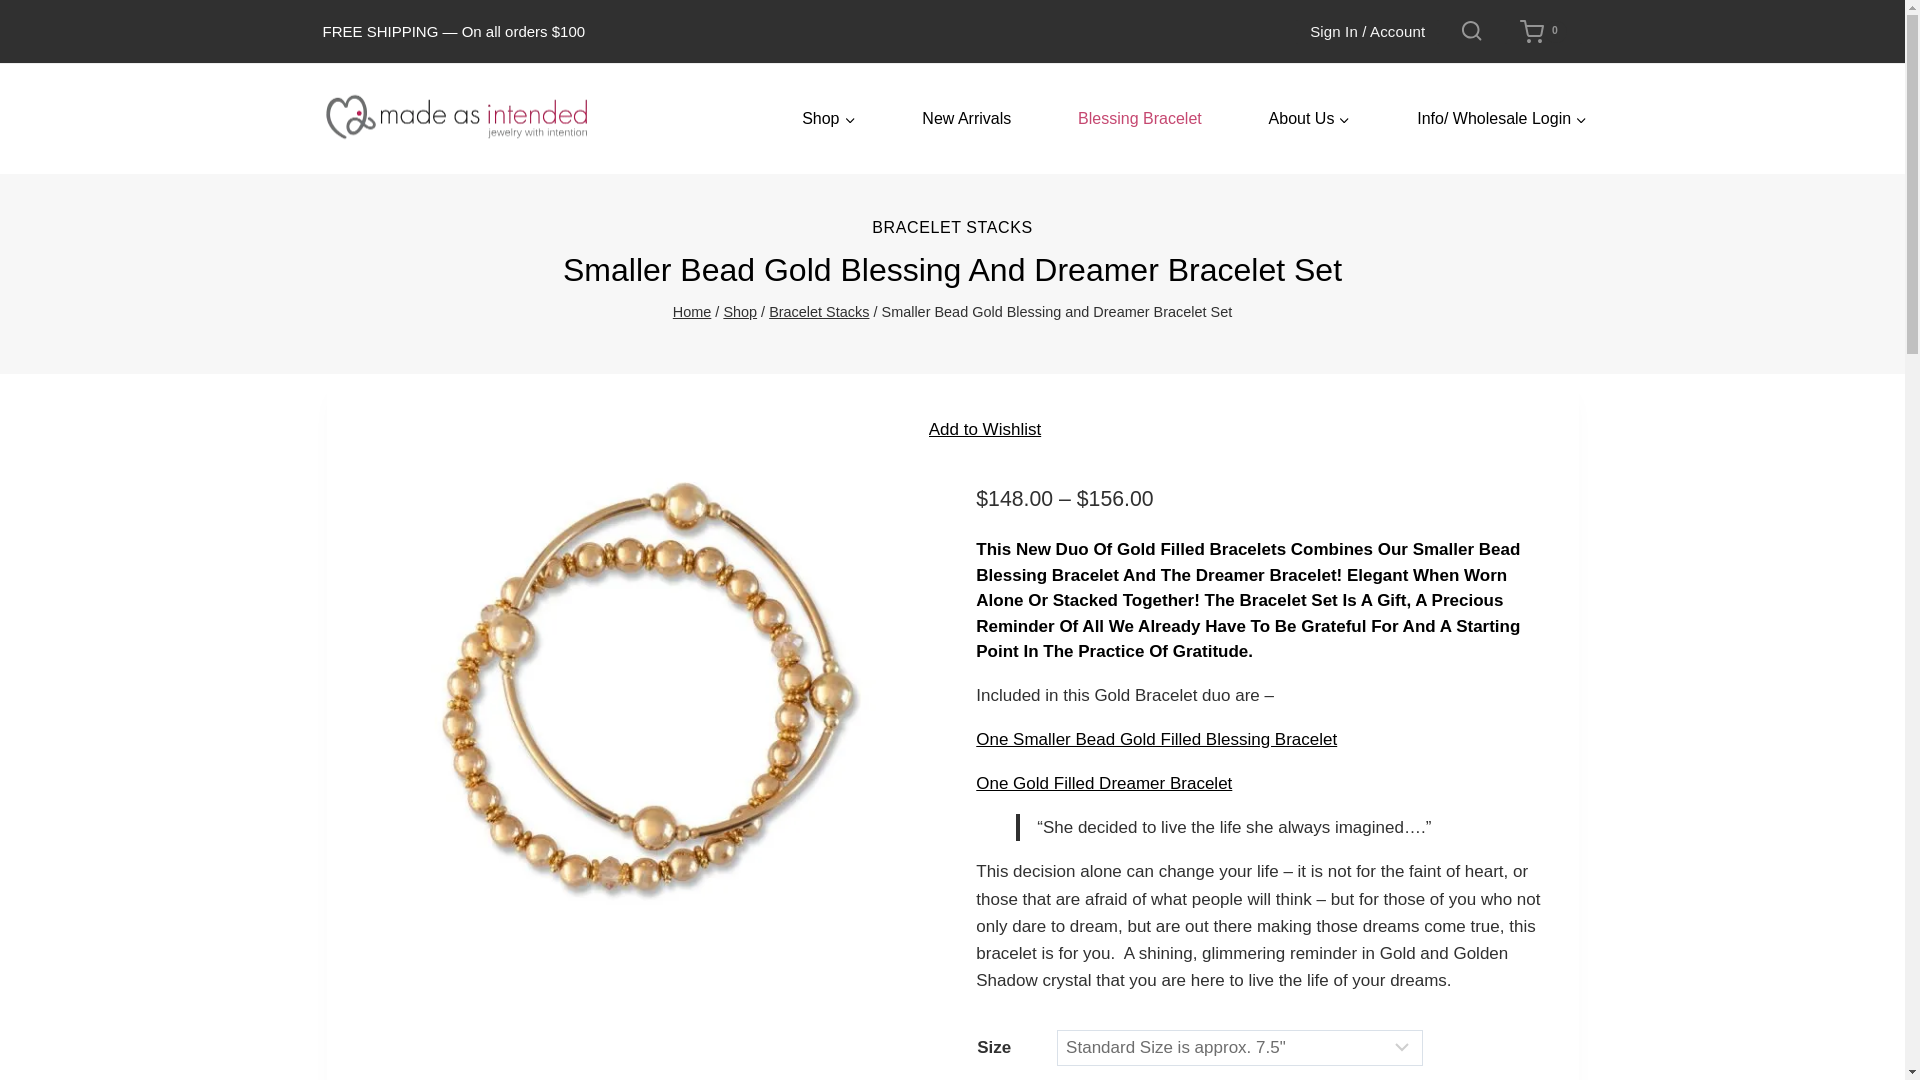 This screenshot has height=1080, width=1920. What do you see at coordinates (740, 311) in the screenshot?
I see `Shop` at bounding box center [740, 311].